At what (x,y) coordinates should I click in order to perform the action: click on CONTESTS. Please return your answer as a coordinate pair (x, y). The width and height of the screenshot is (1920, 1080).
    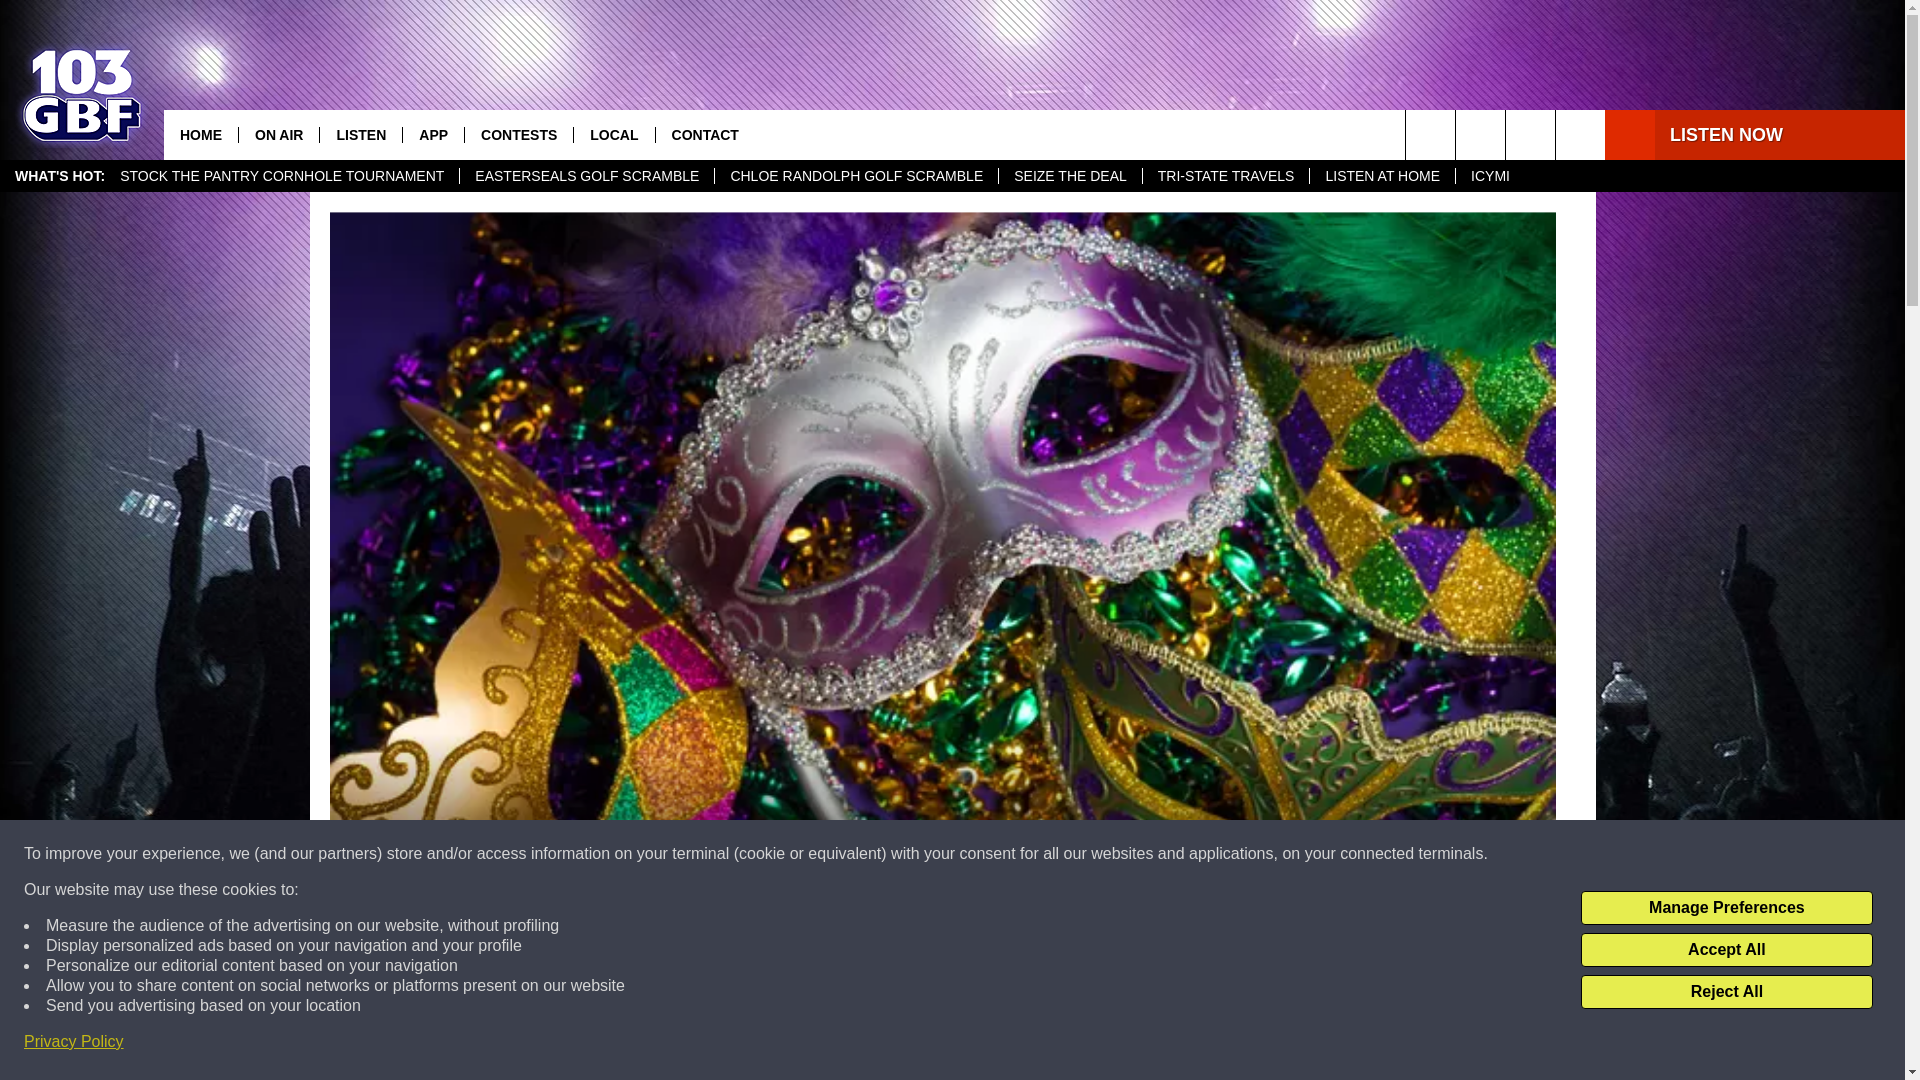
    Looking at the image, I should click on (518, 134).